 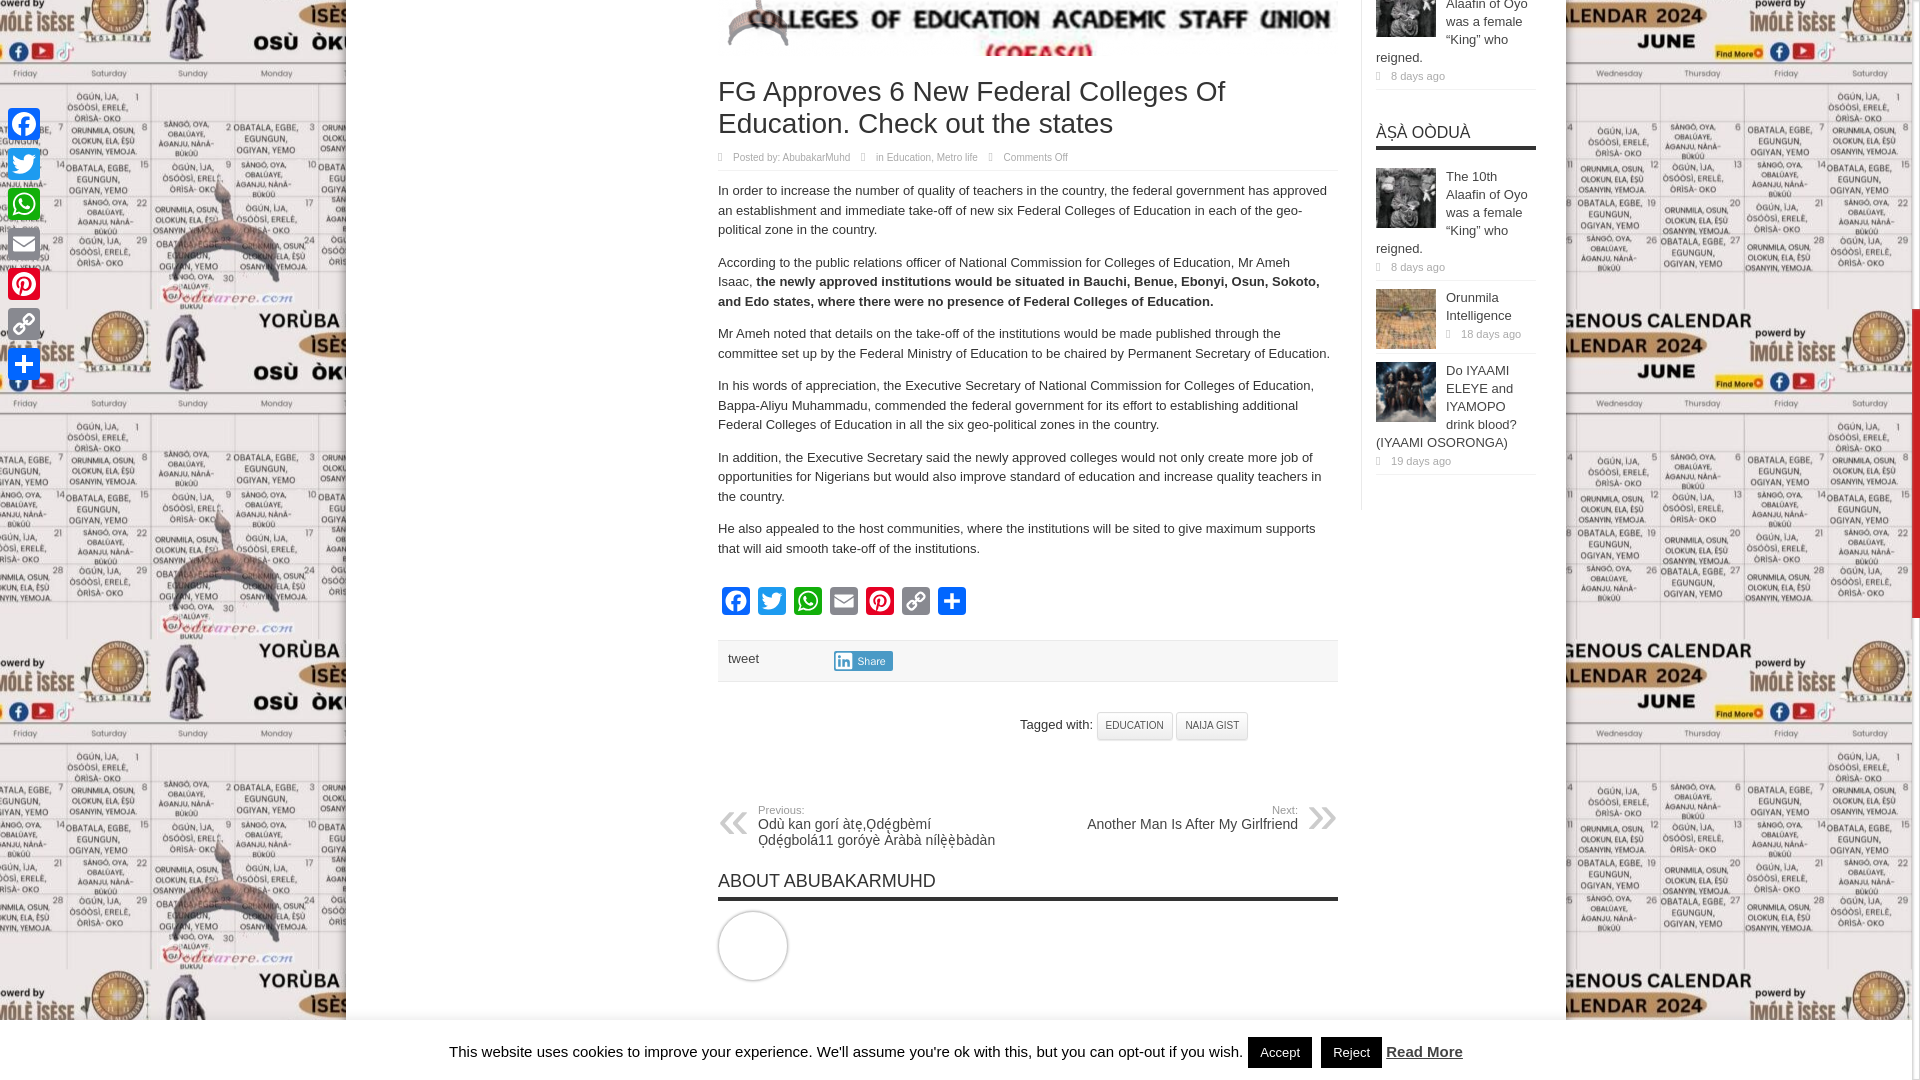 I want to click on WhatsApp, so click(x=807, y=606).